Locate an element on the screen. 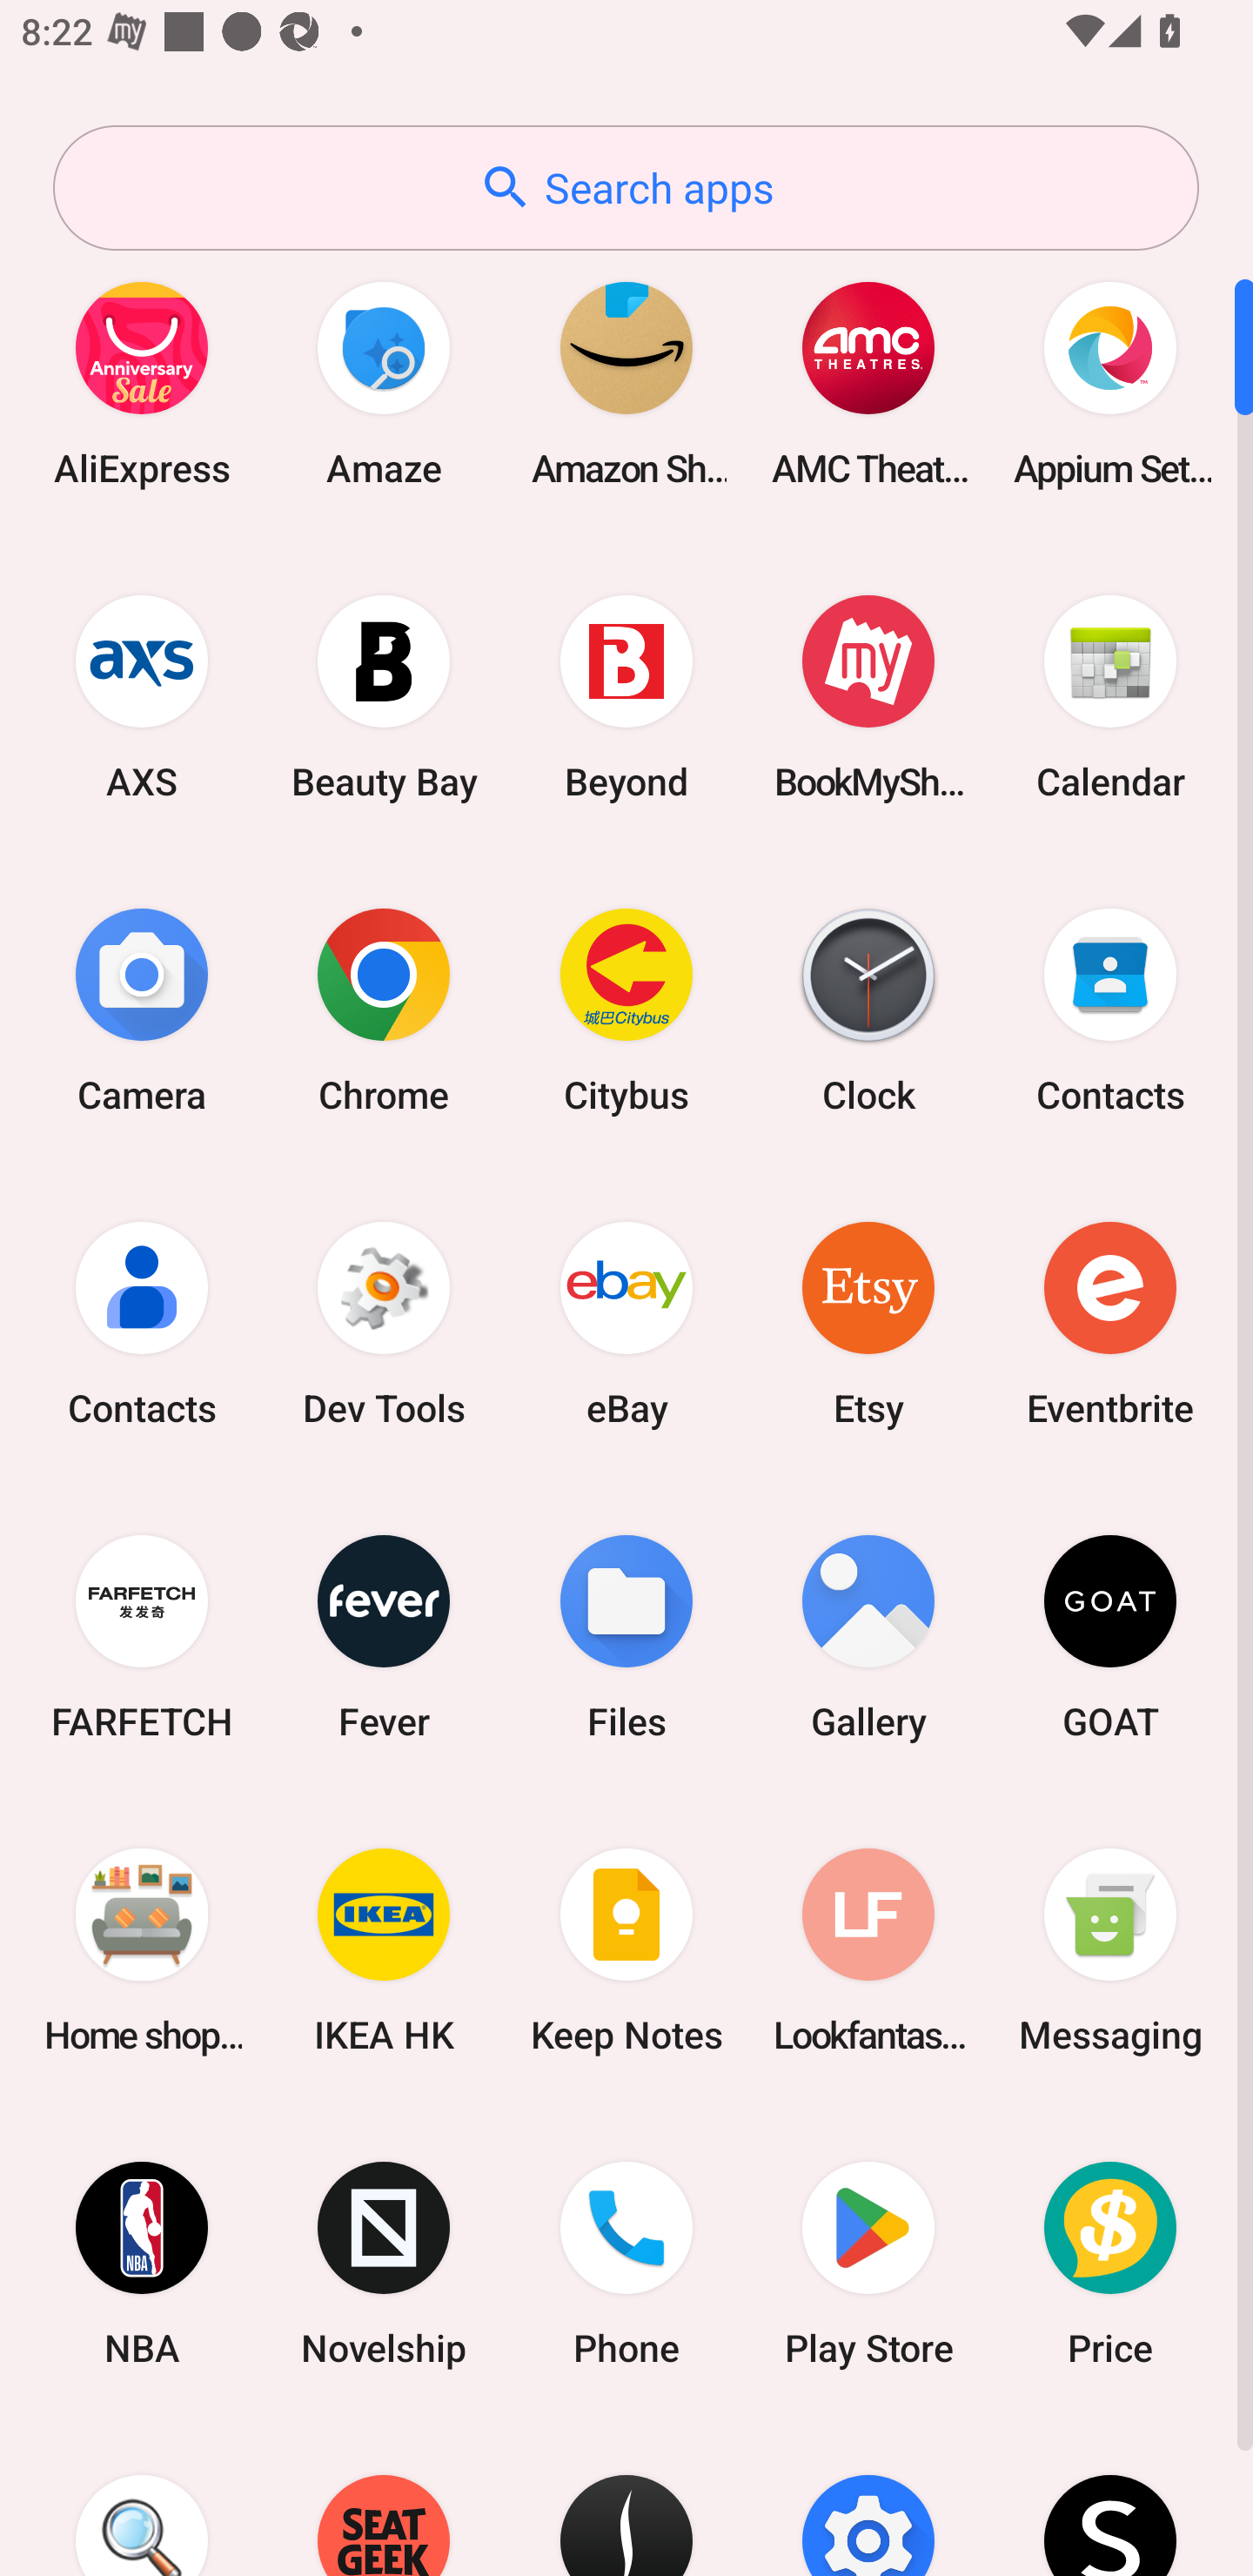 This screenshot has height=2576, width=1253. eBay is located at coordinates (626, 1323).